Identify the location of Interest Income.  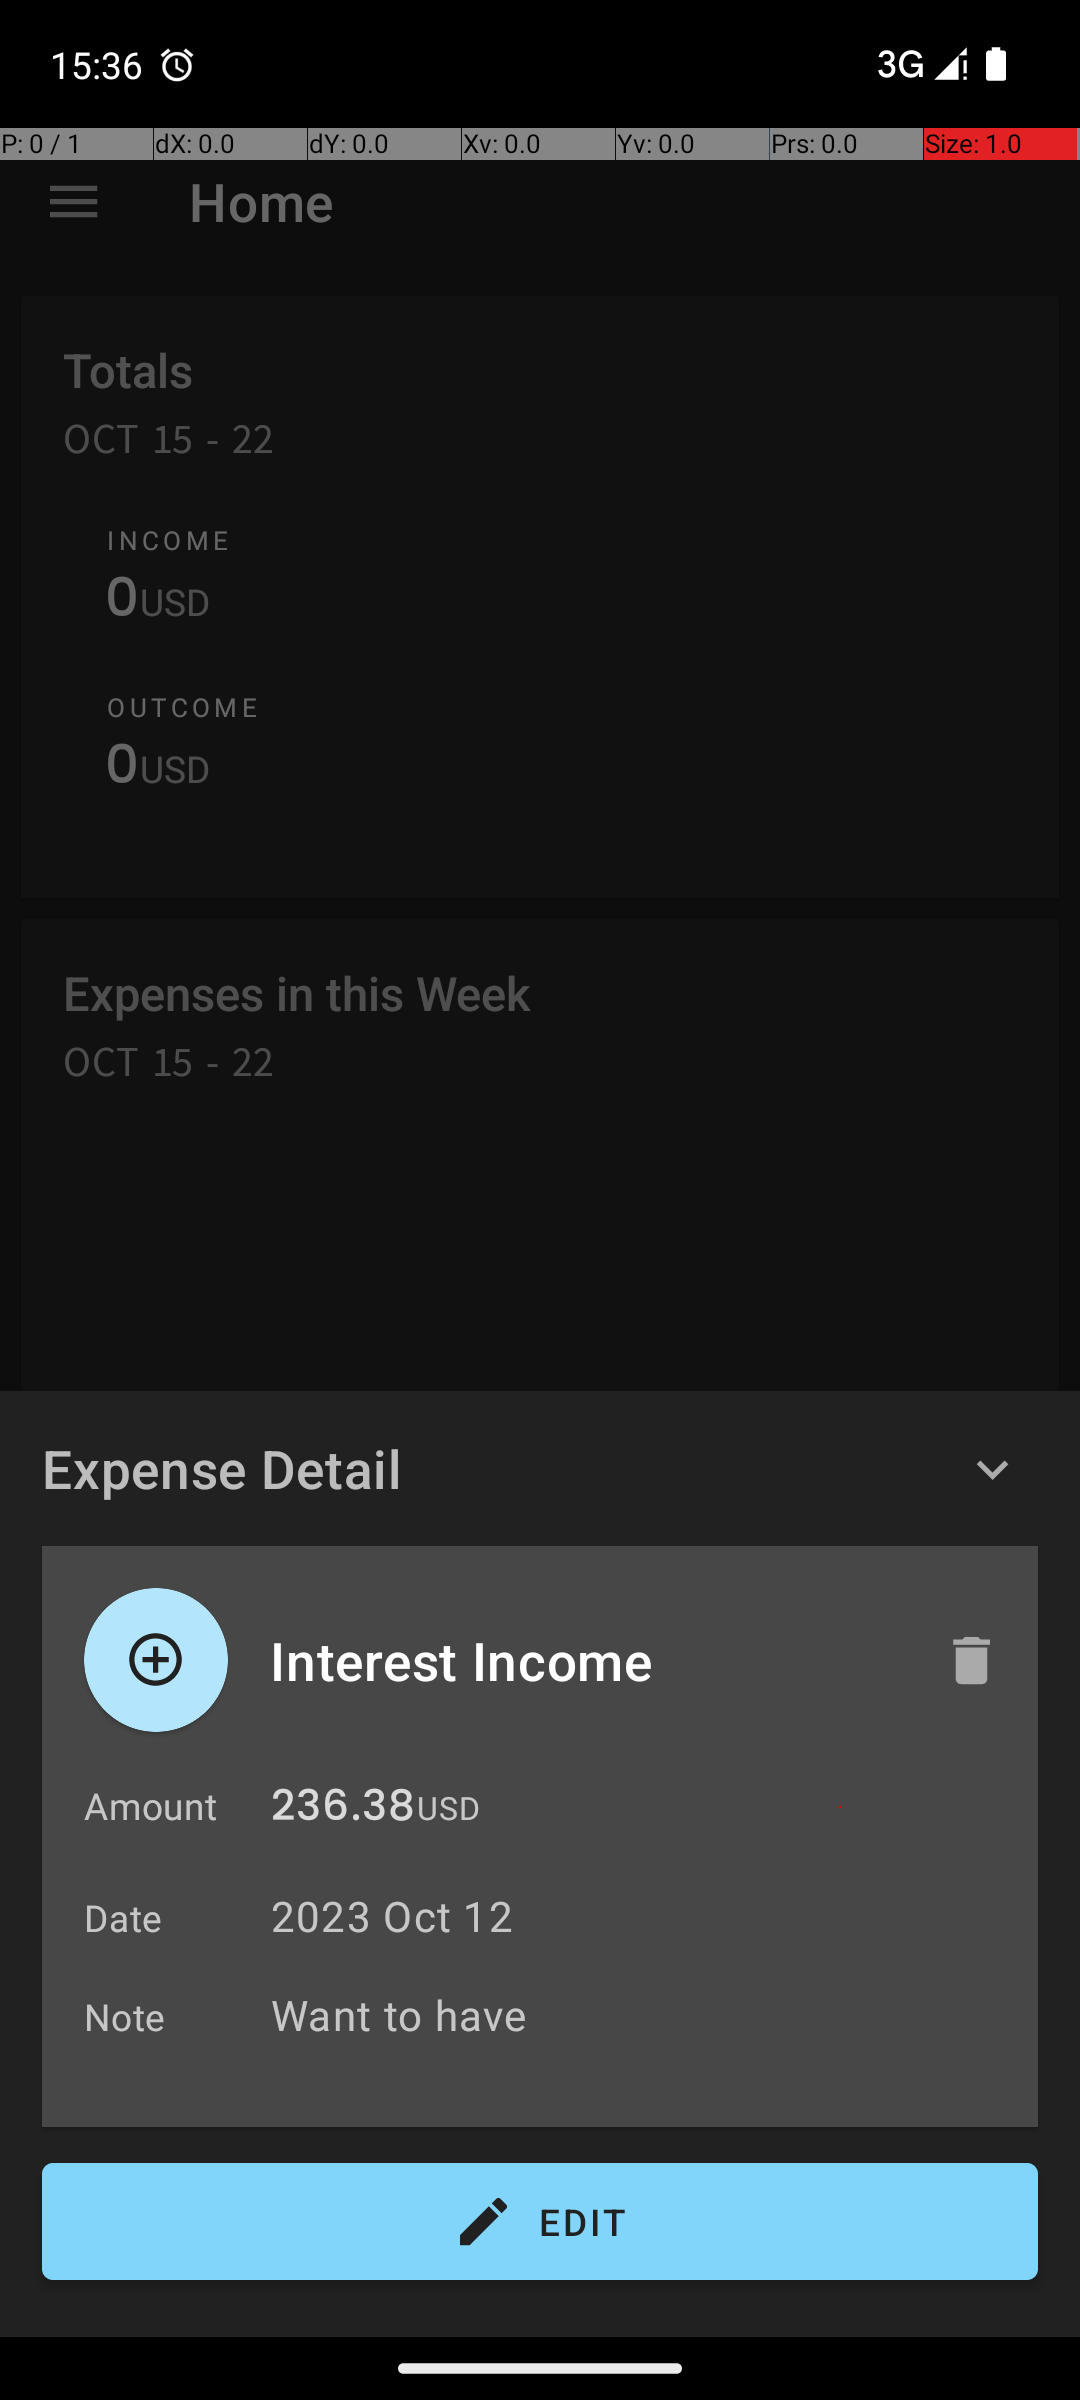
(587, 1660).